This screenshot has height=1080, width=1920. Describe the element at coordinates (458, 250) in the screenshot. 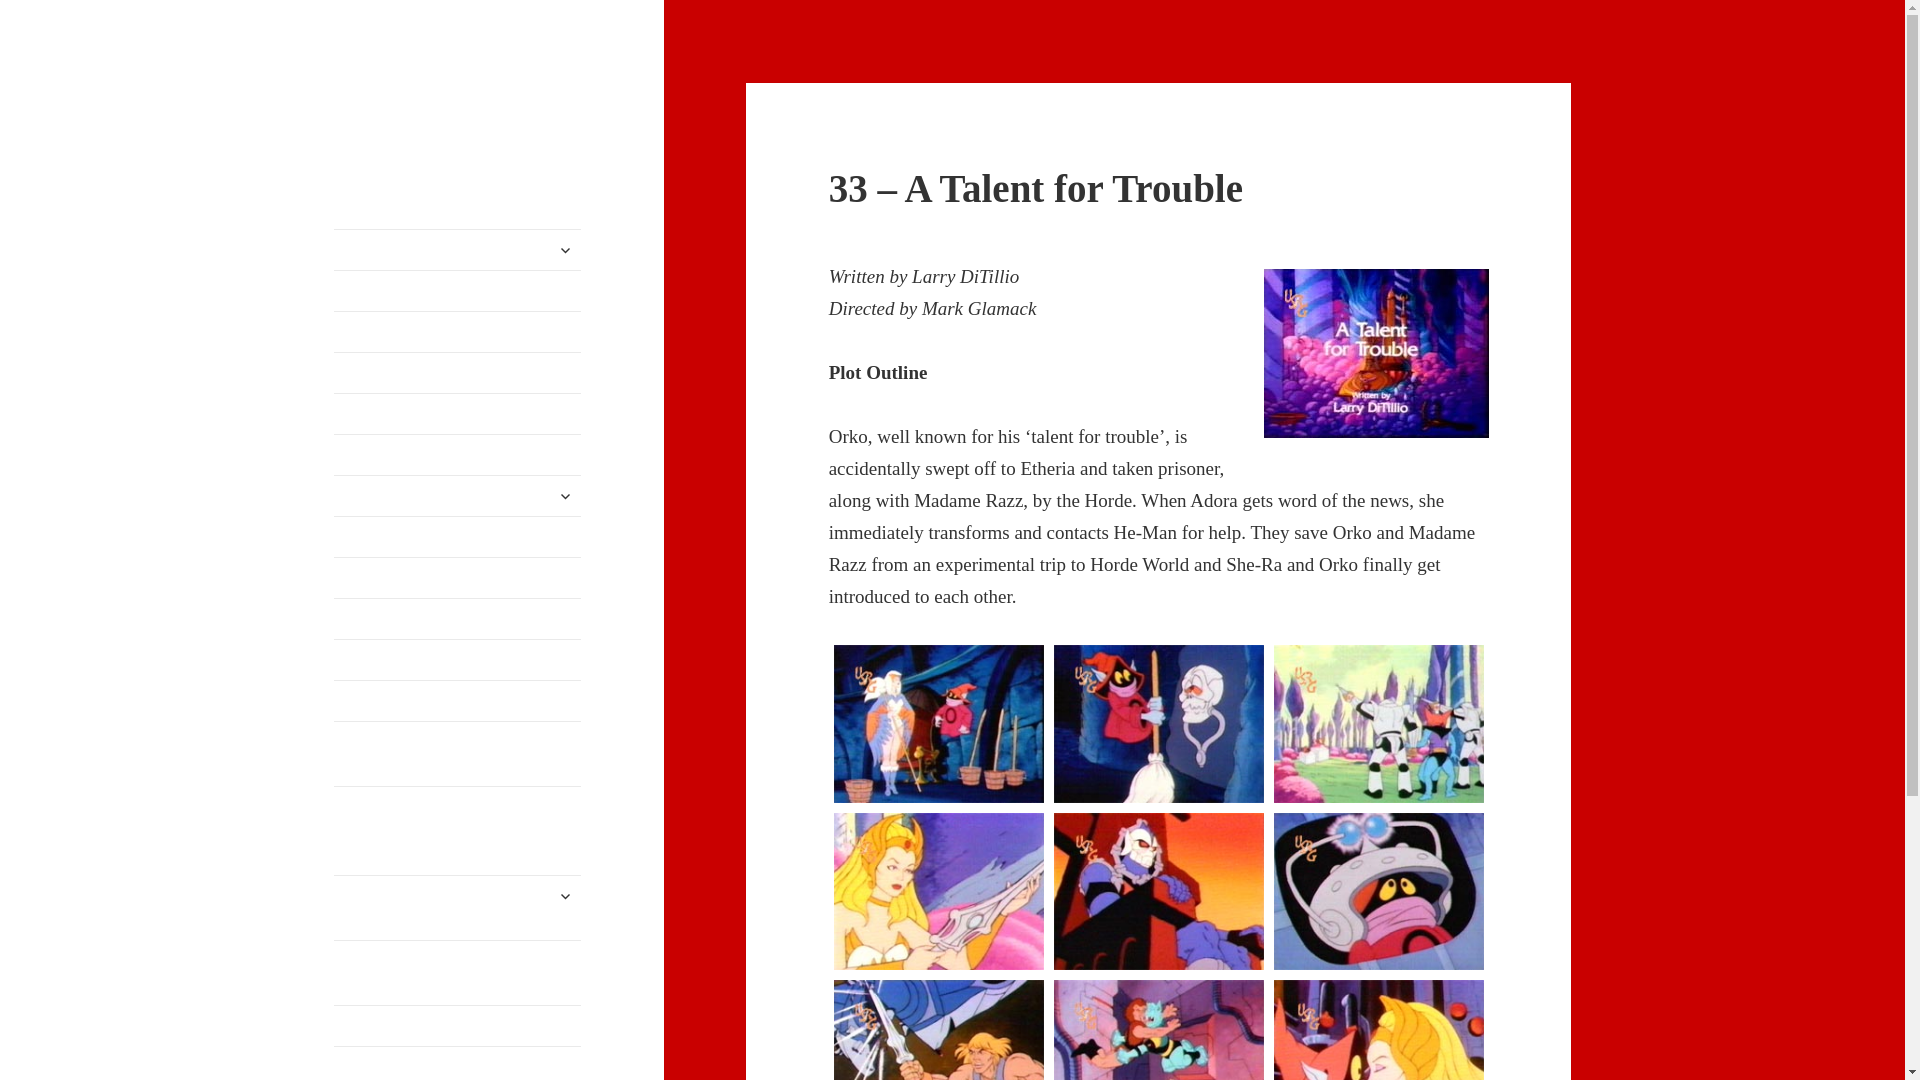

I see `Princess of Power` at that location.